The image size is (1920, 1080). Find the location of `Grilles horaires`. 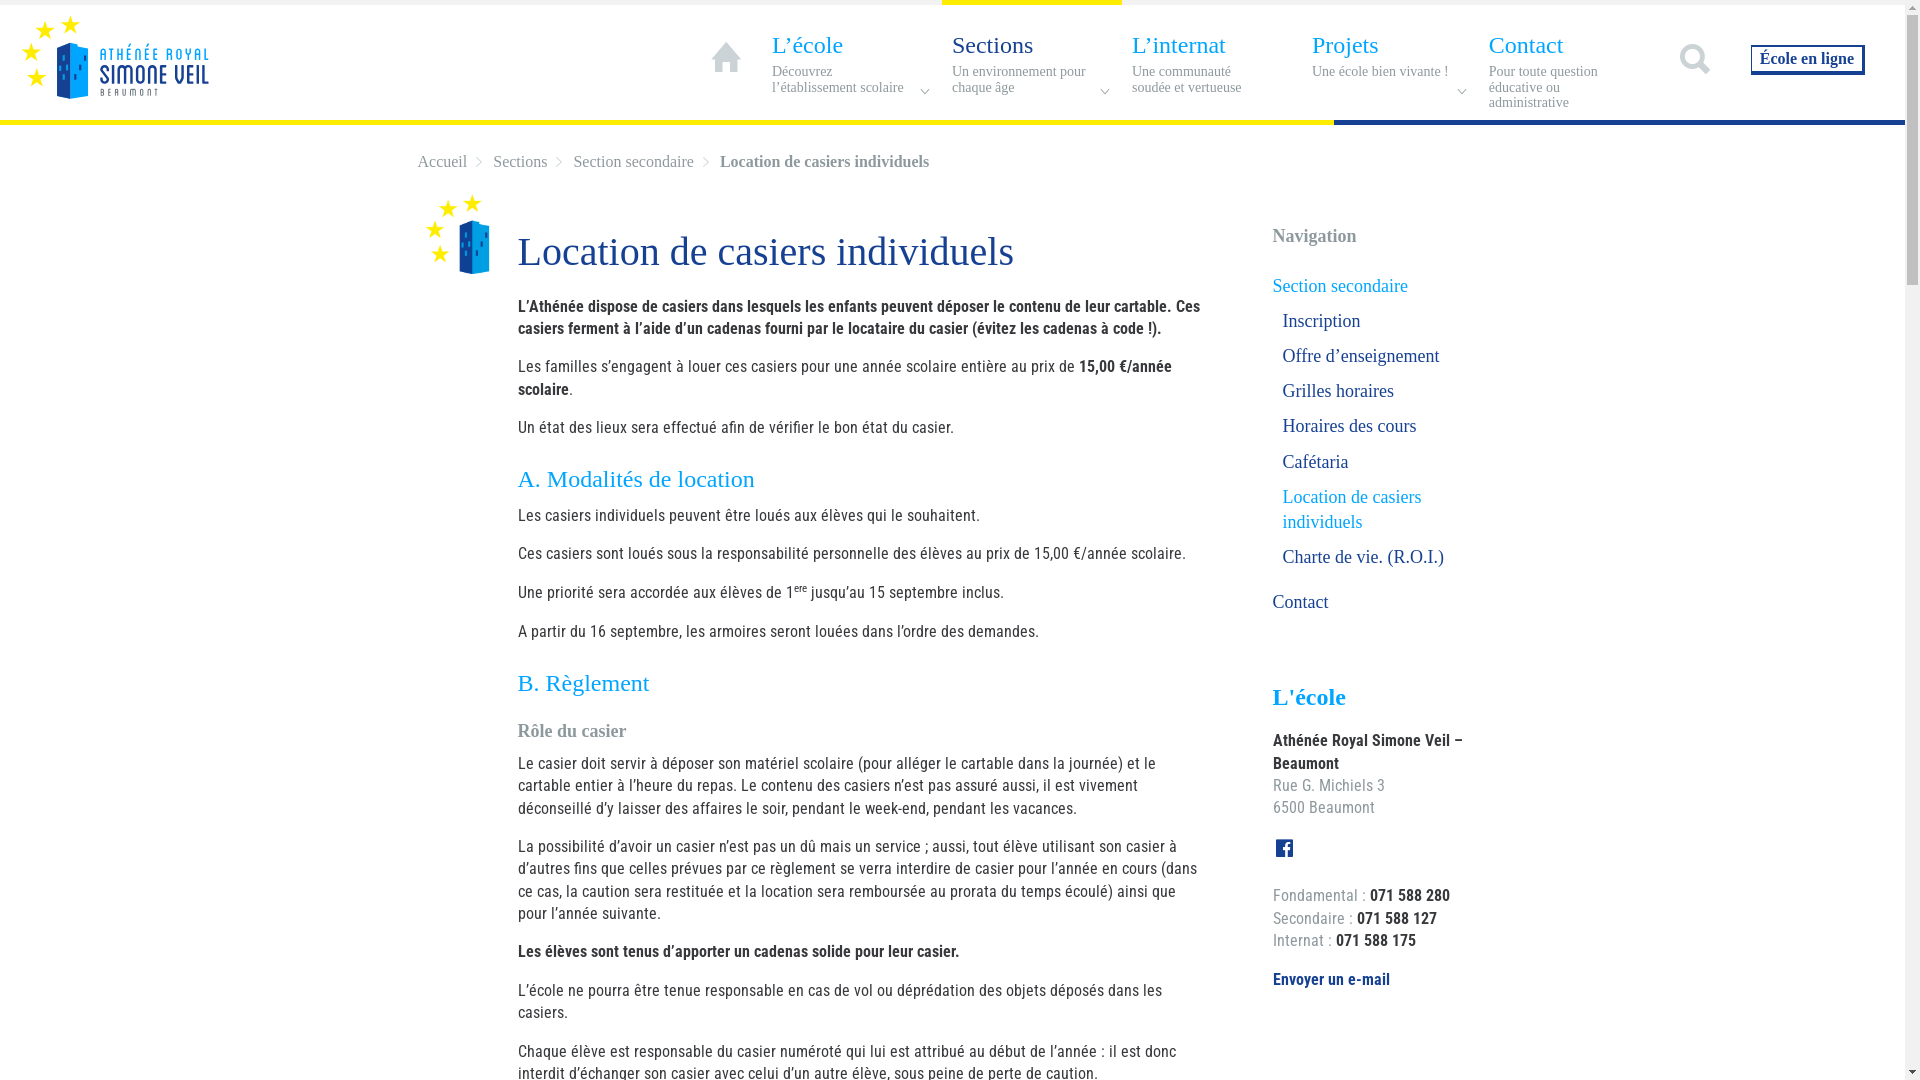

Grilles horaires is located at coordinates (1384, 391).